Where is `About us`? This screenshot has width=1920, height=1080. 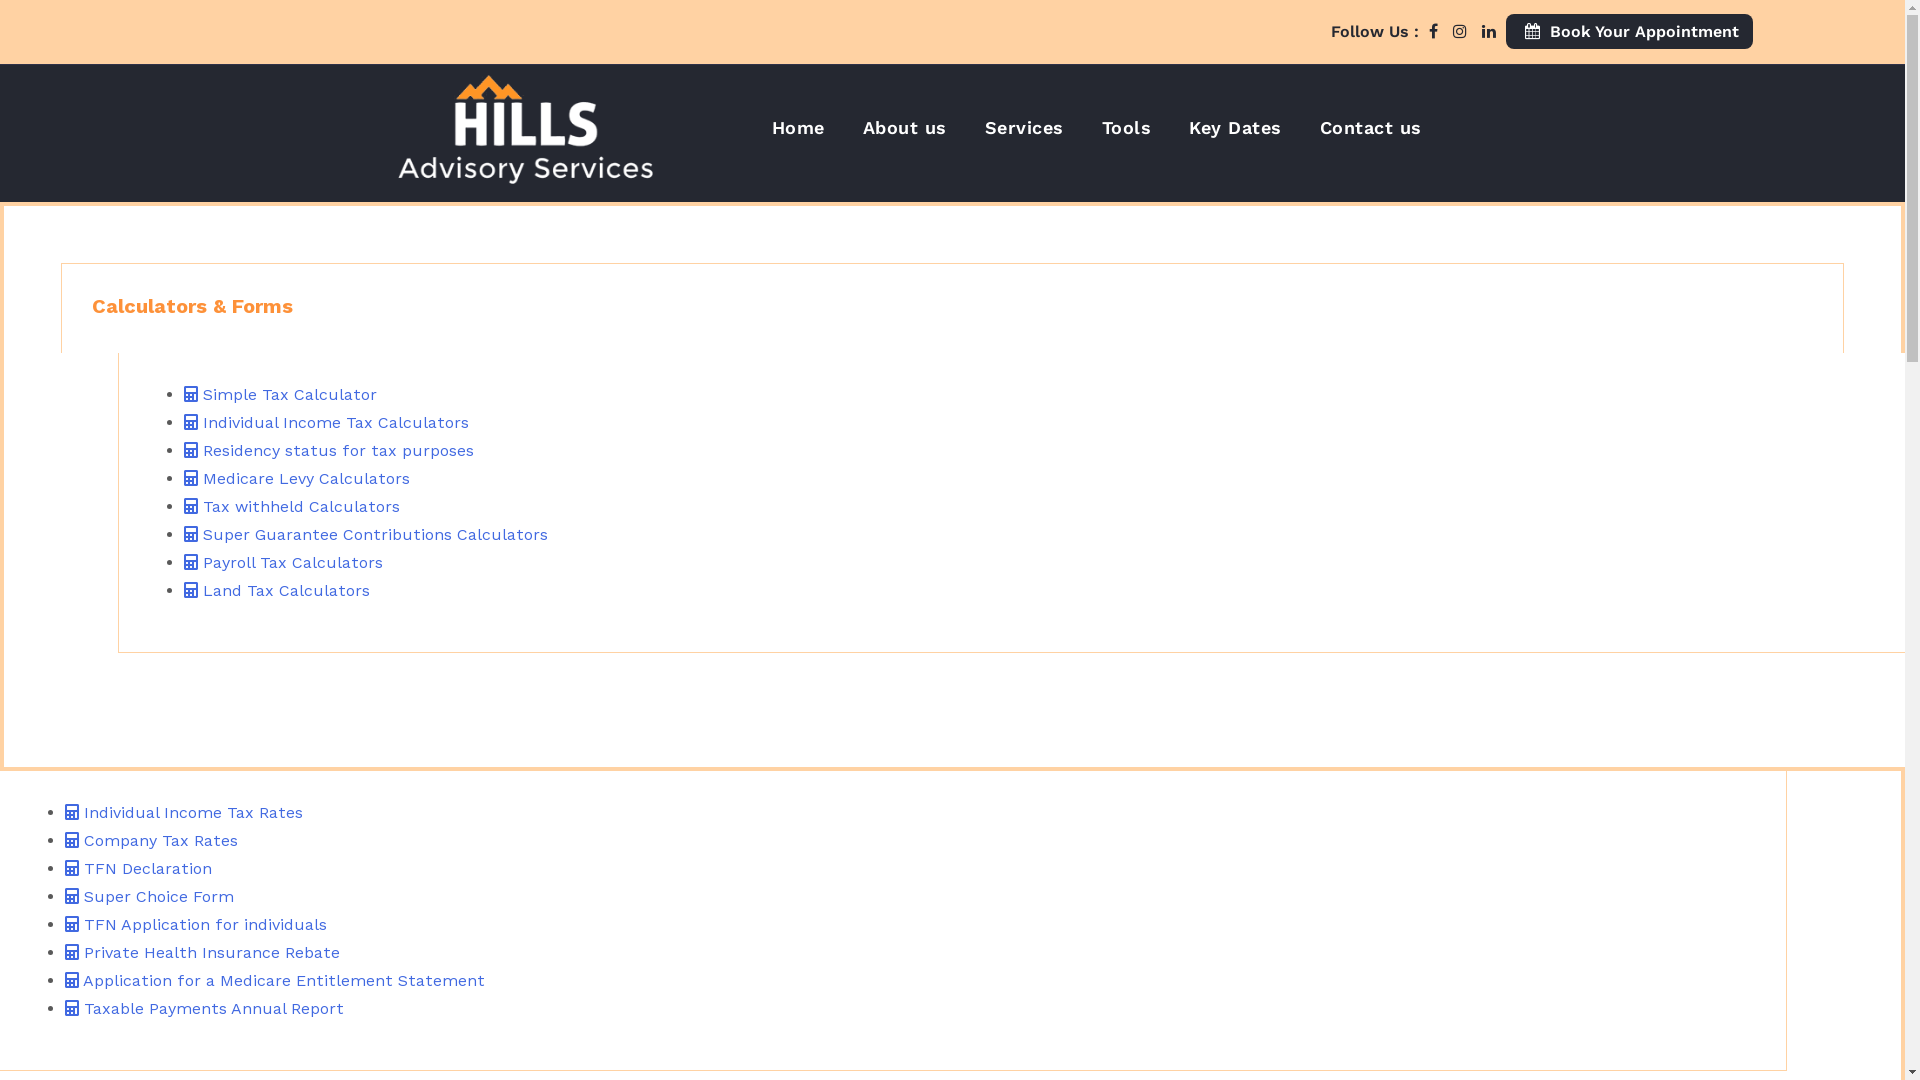 About us is located at coordinates (904, 129).